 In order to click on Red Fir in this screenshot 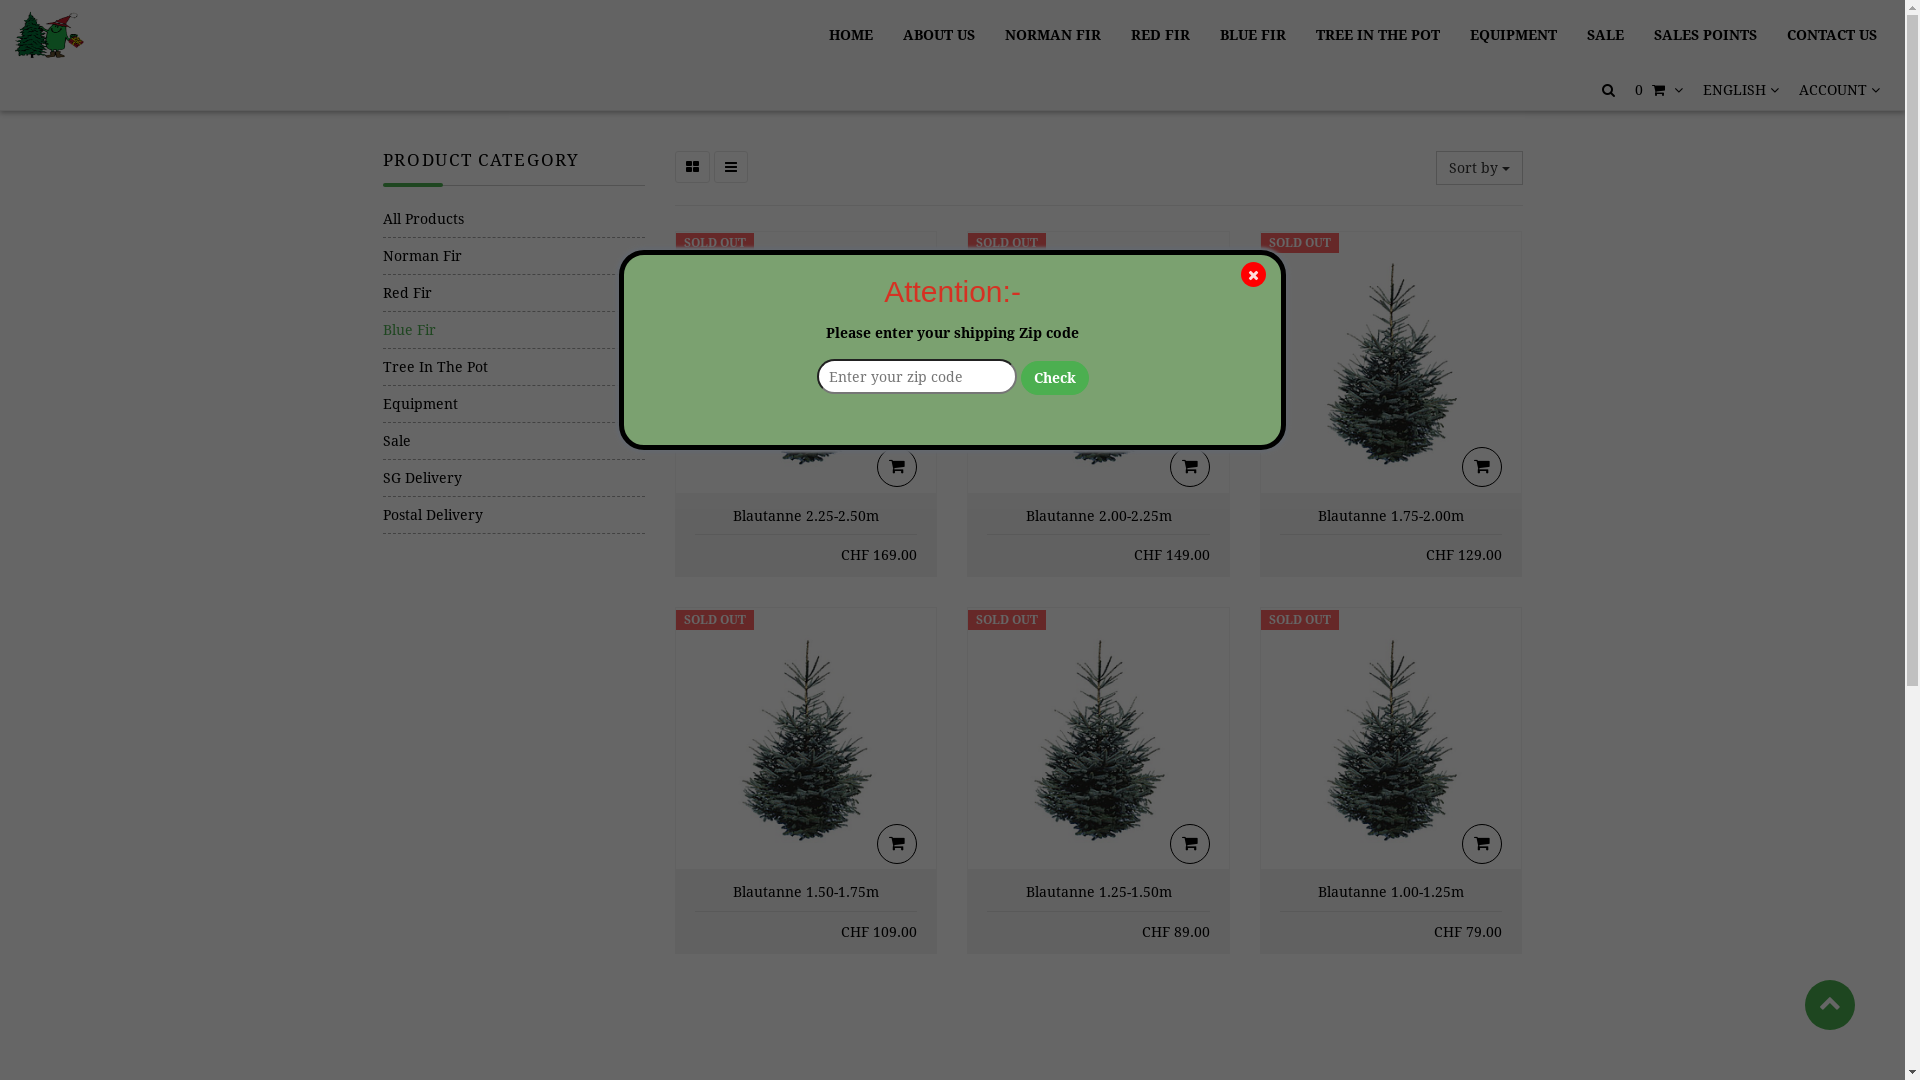, I will do `click(514, 293)`.